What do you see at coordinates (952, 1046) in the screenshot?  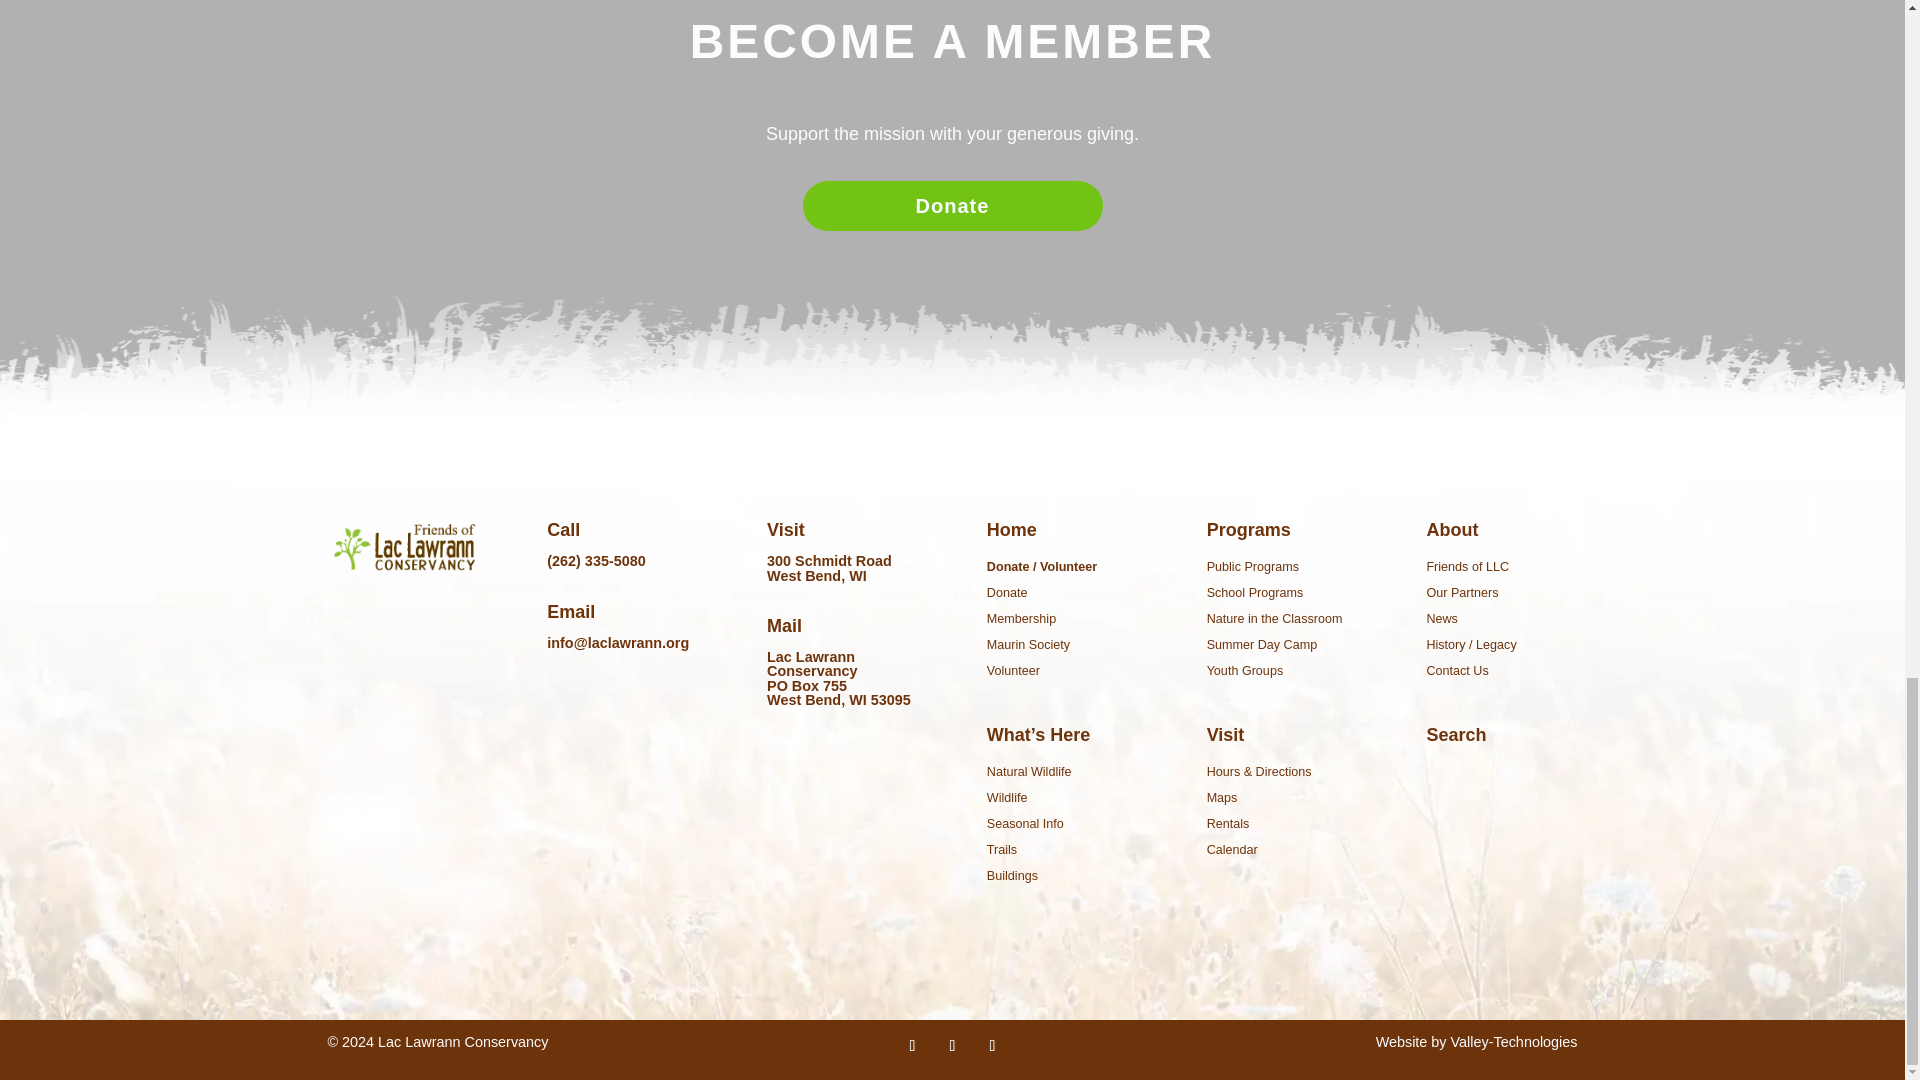 I see `Follow on X` at bounding box center [952, 1046].